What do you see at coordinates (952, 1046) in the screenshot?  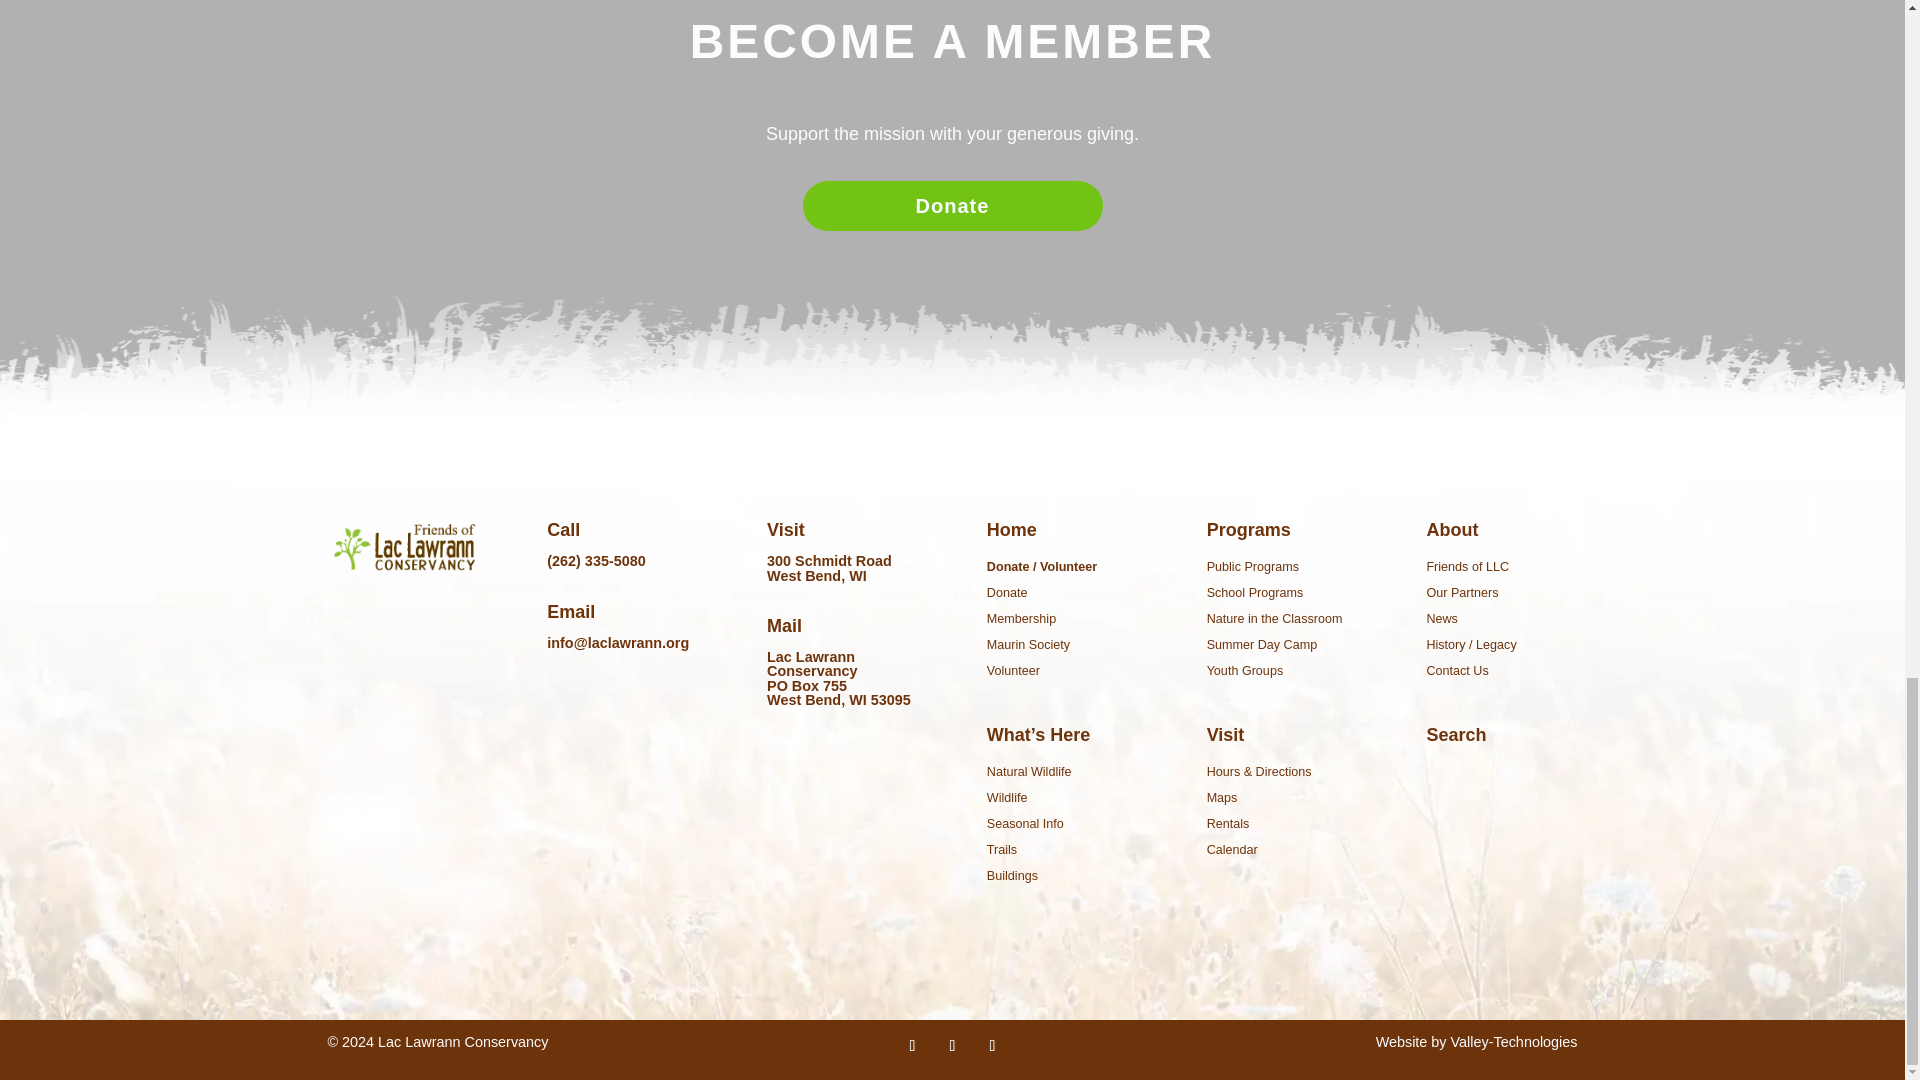 I see `Follow on X` at bounding box center [952, 1046].